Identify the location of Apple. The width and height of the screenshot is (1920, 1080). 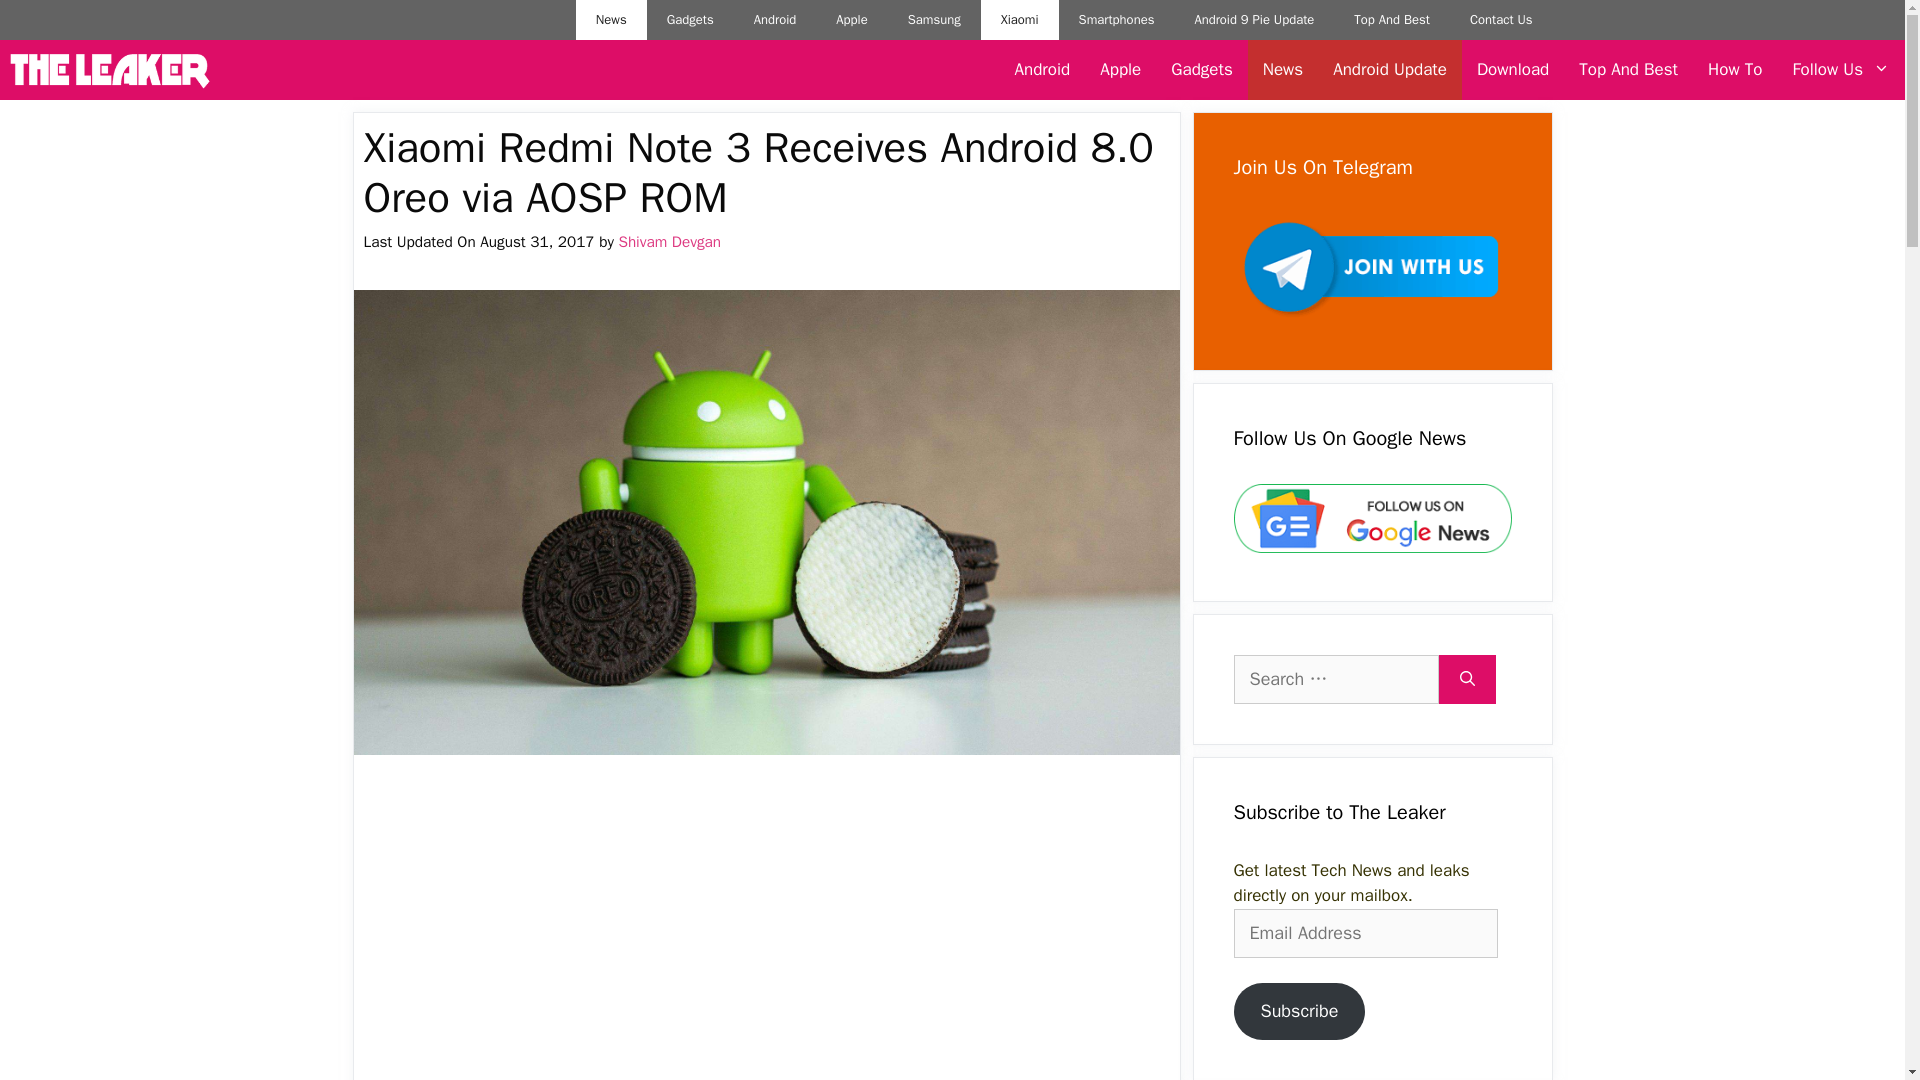
(852, 20).